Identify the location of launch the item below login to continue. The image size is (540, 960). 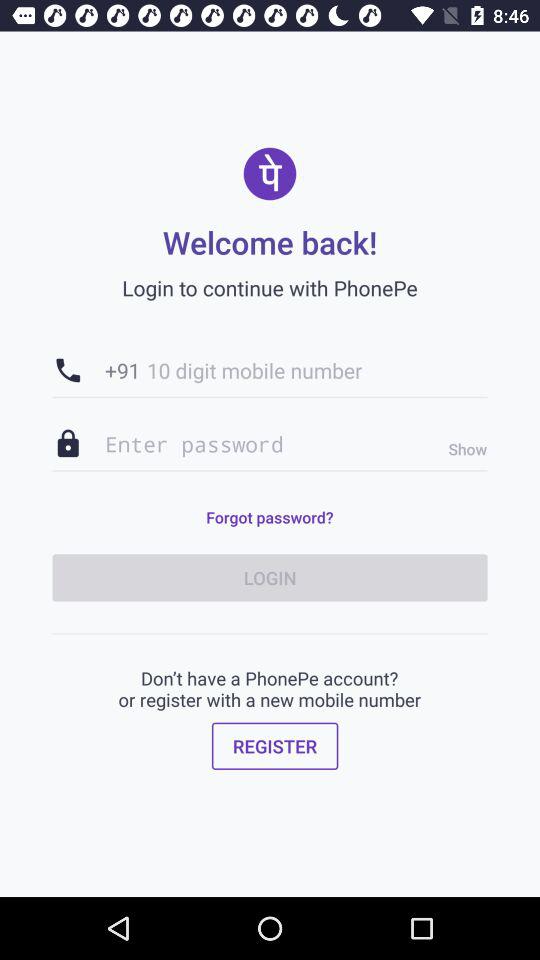
(270, 370).